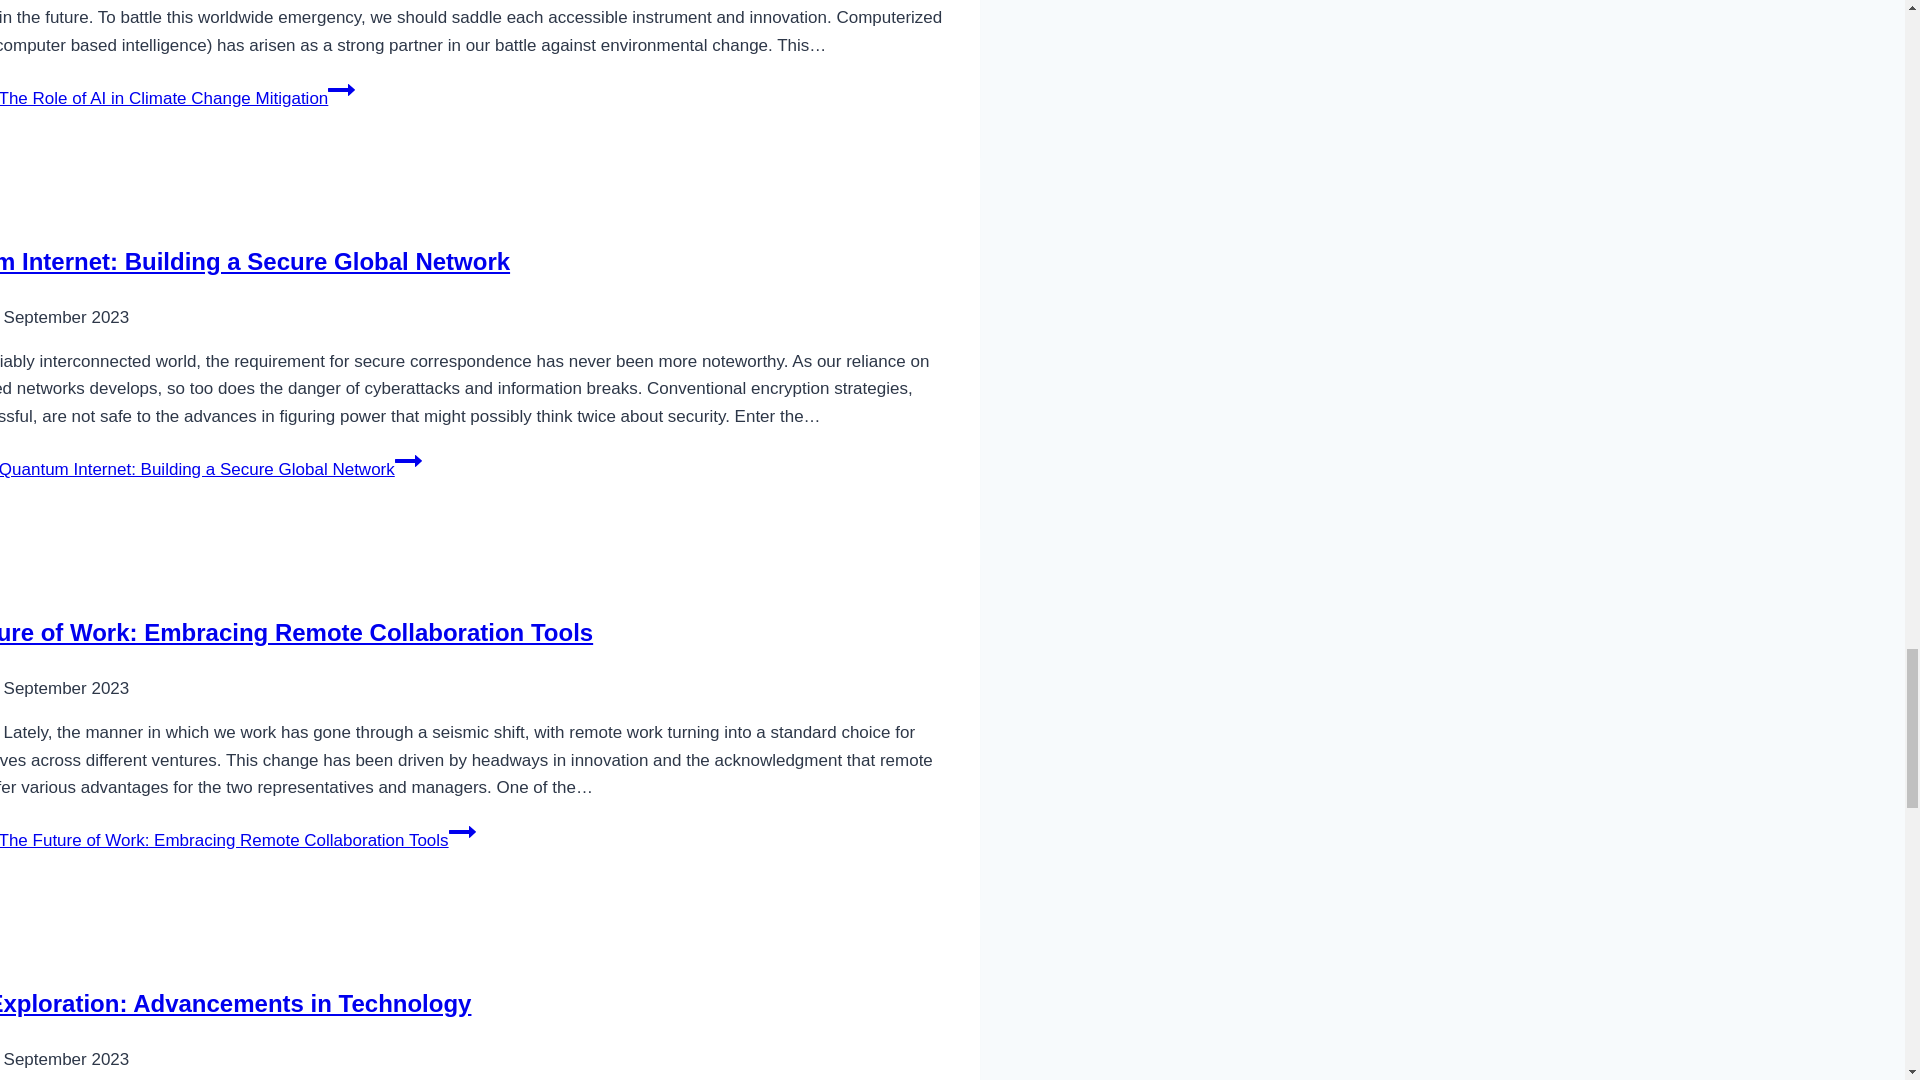  What do you see at coordinates (408, 461) in the screenshot?
I see `Continue` at bounding box center [408, 461].